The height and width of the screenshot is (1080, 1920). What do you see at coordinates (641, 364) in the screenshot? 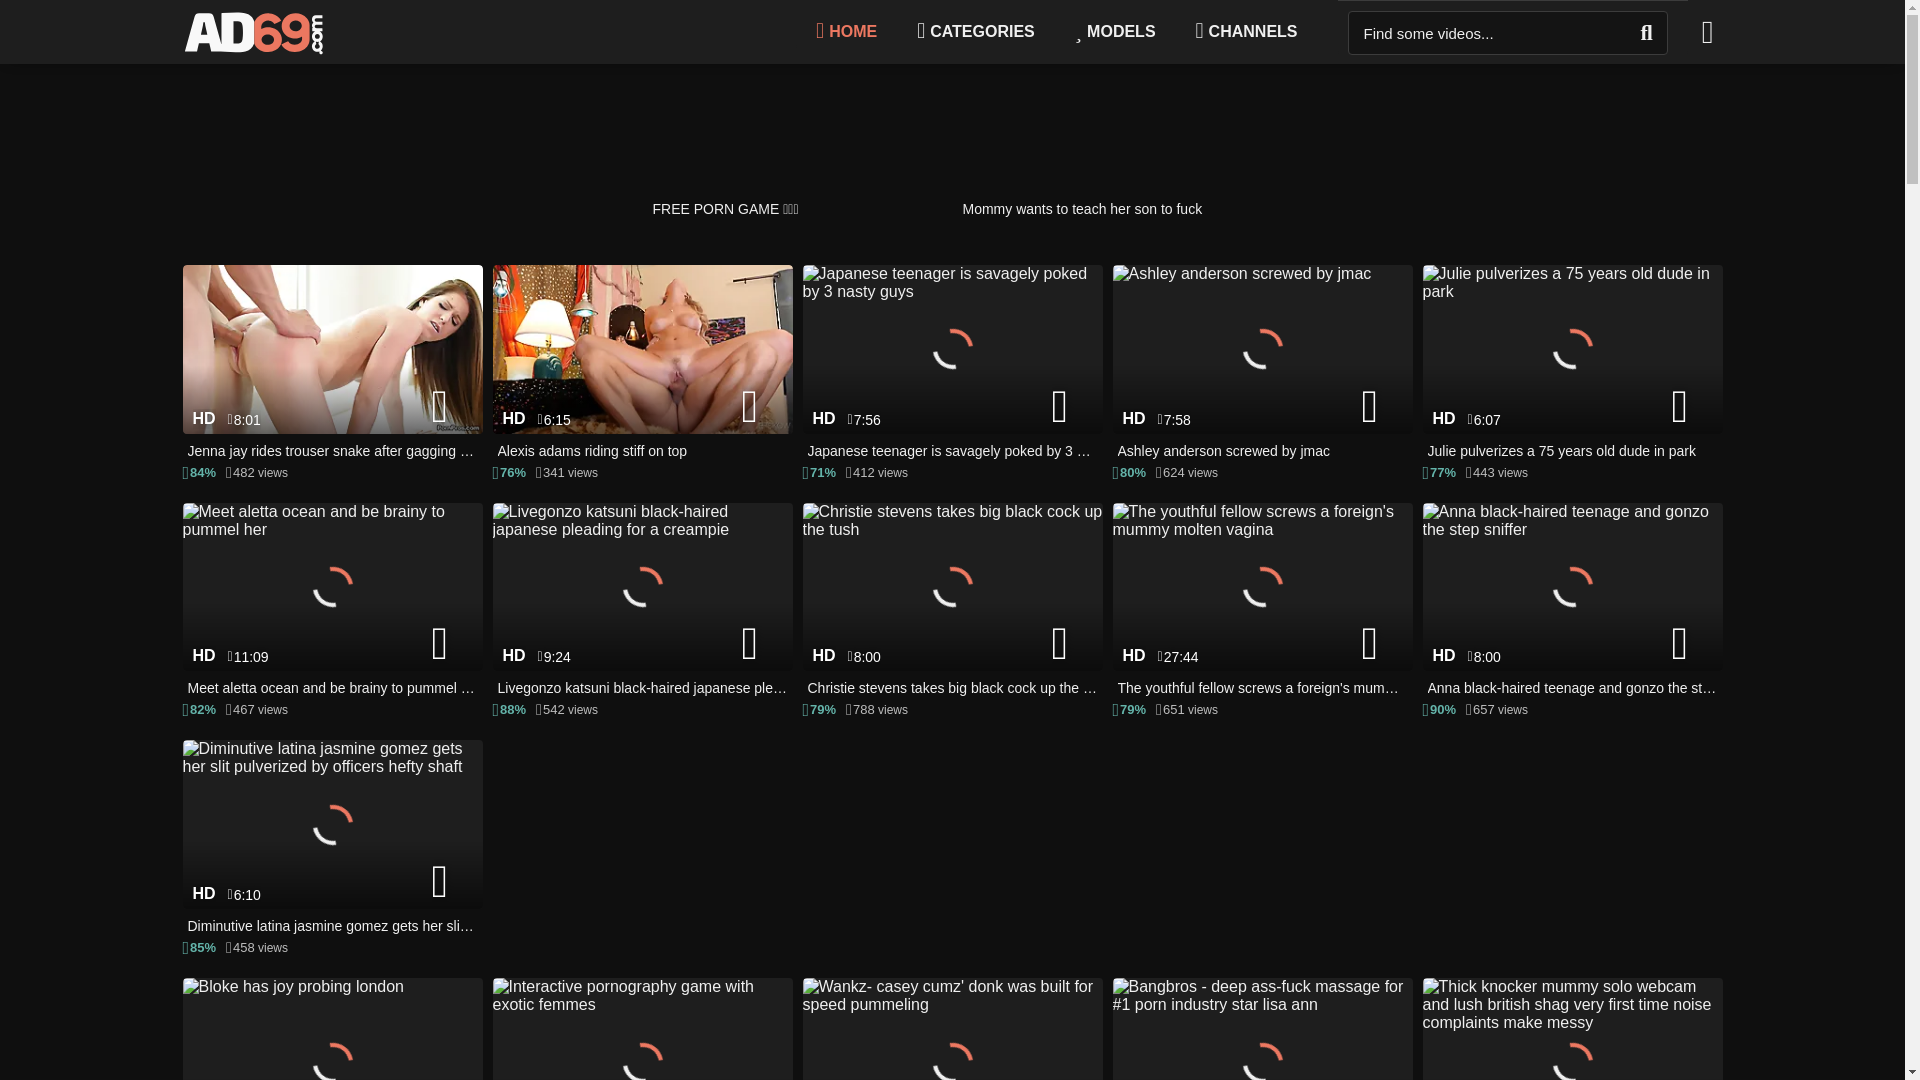
I see `Alexis adams riding stiff on top` at bounding box center [641, 364].